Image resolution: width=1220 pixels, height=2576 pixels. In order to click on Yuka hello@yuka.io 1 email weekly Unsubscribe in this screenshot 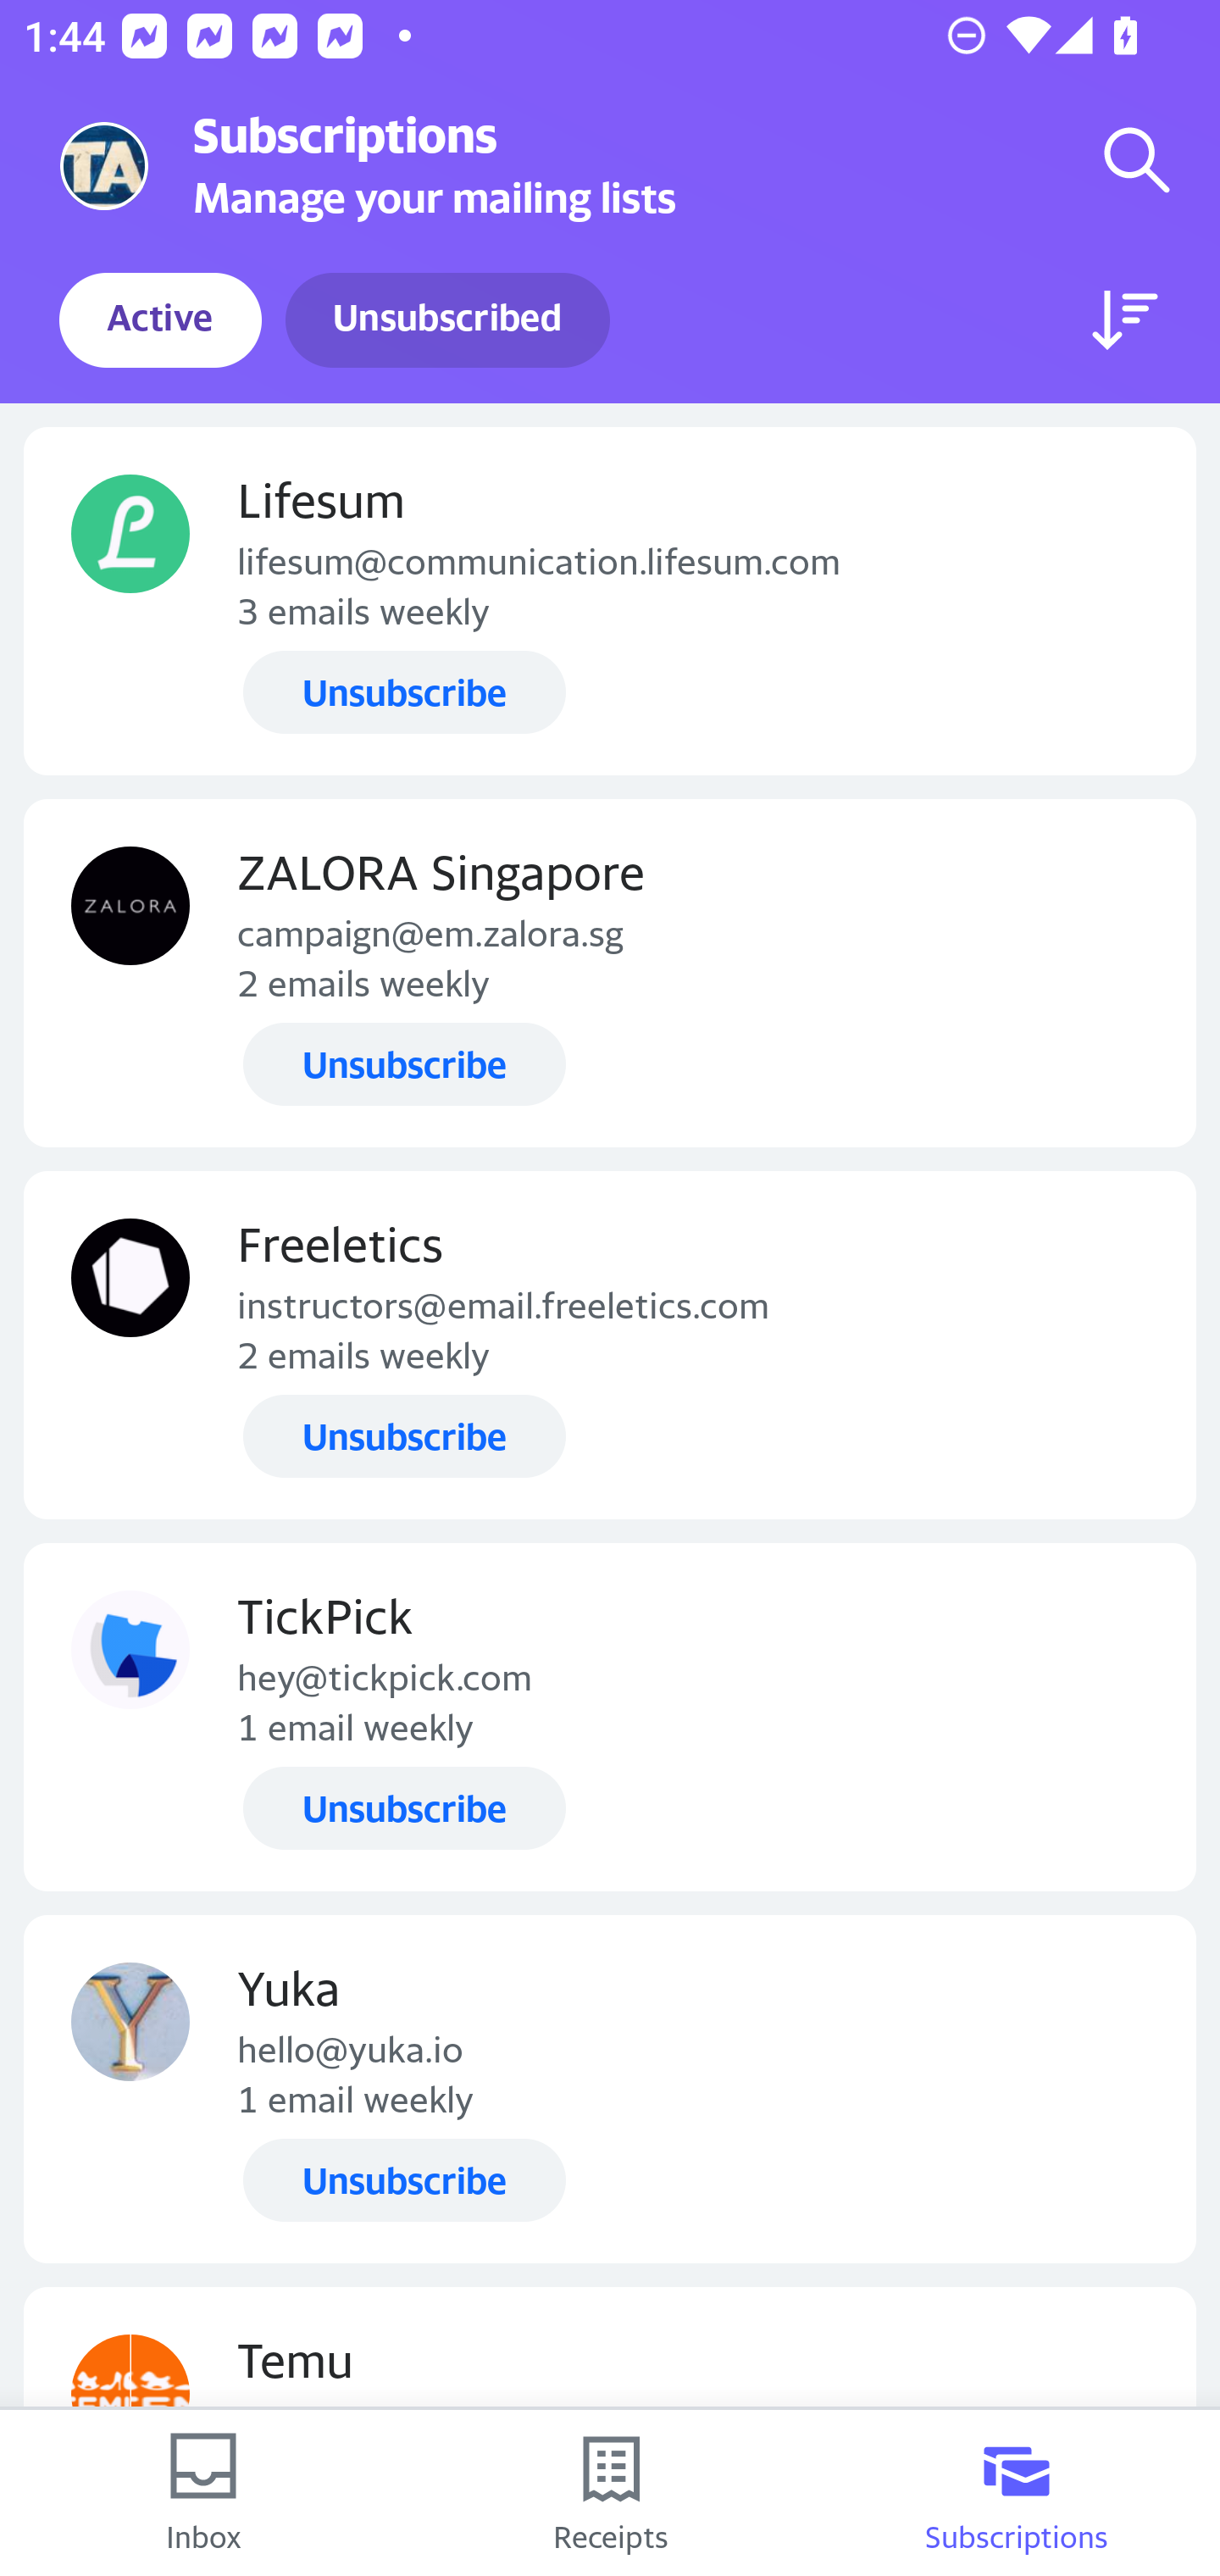, I will do `click(610, 2089)`.